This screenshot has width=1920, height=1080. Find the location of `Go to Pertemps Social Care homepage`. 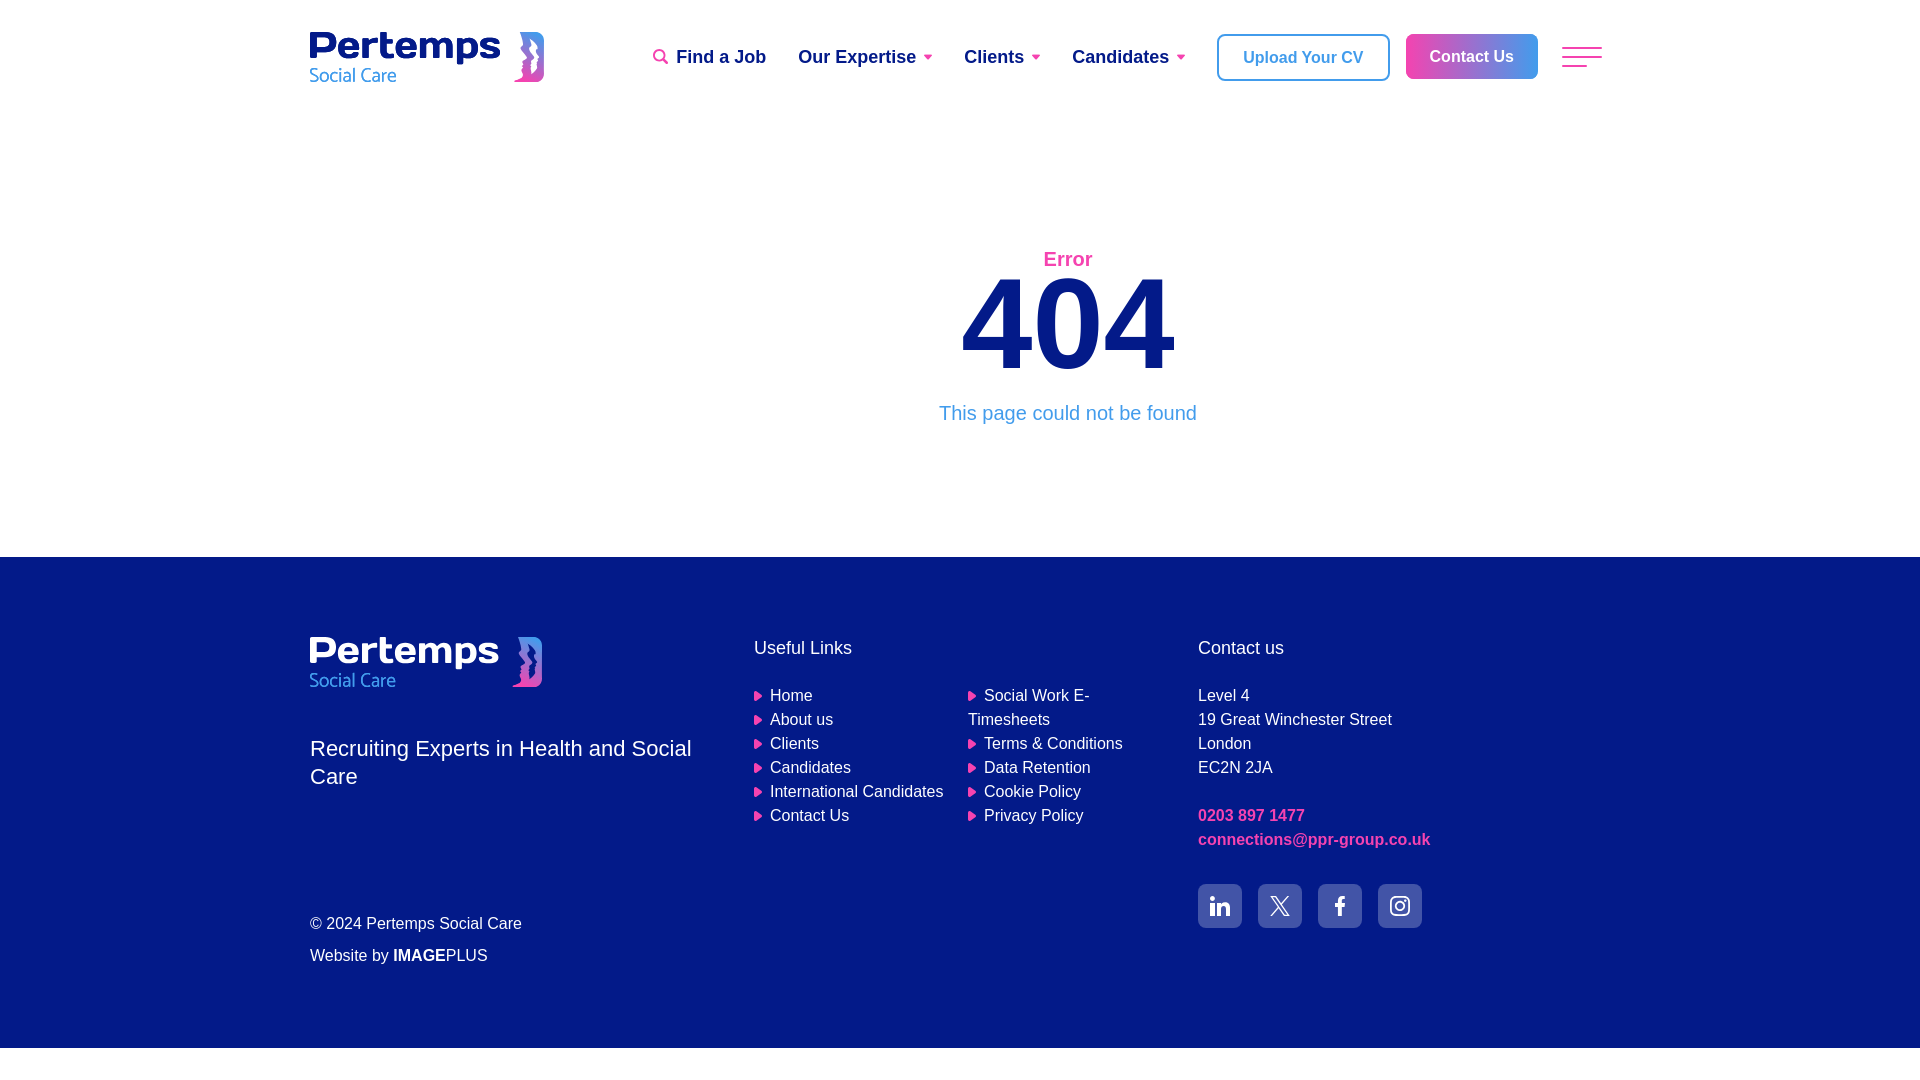

Go to Pertemps Social Care homepage is located at coordinates (425, 660).